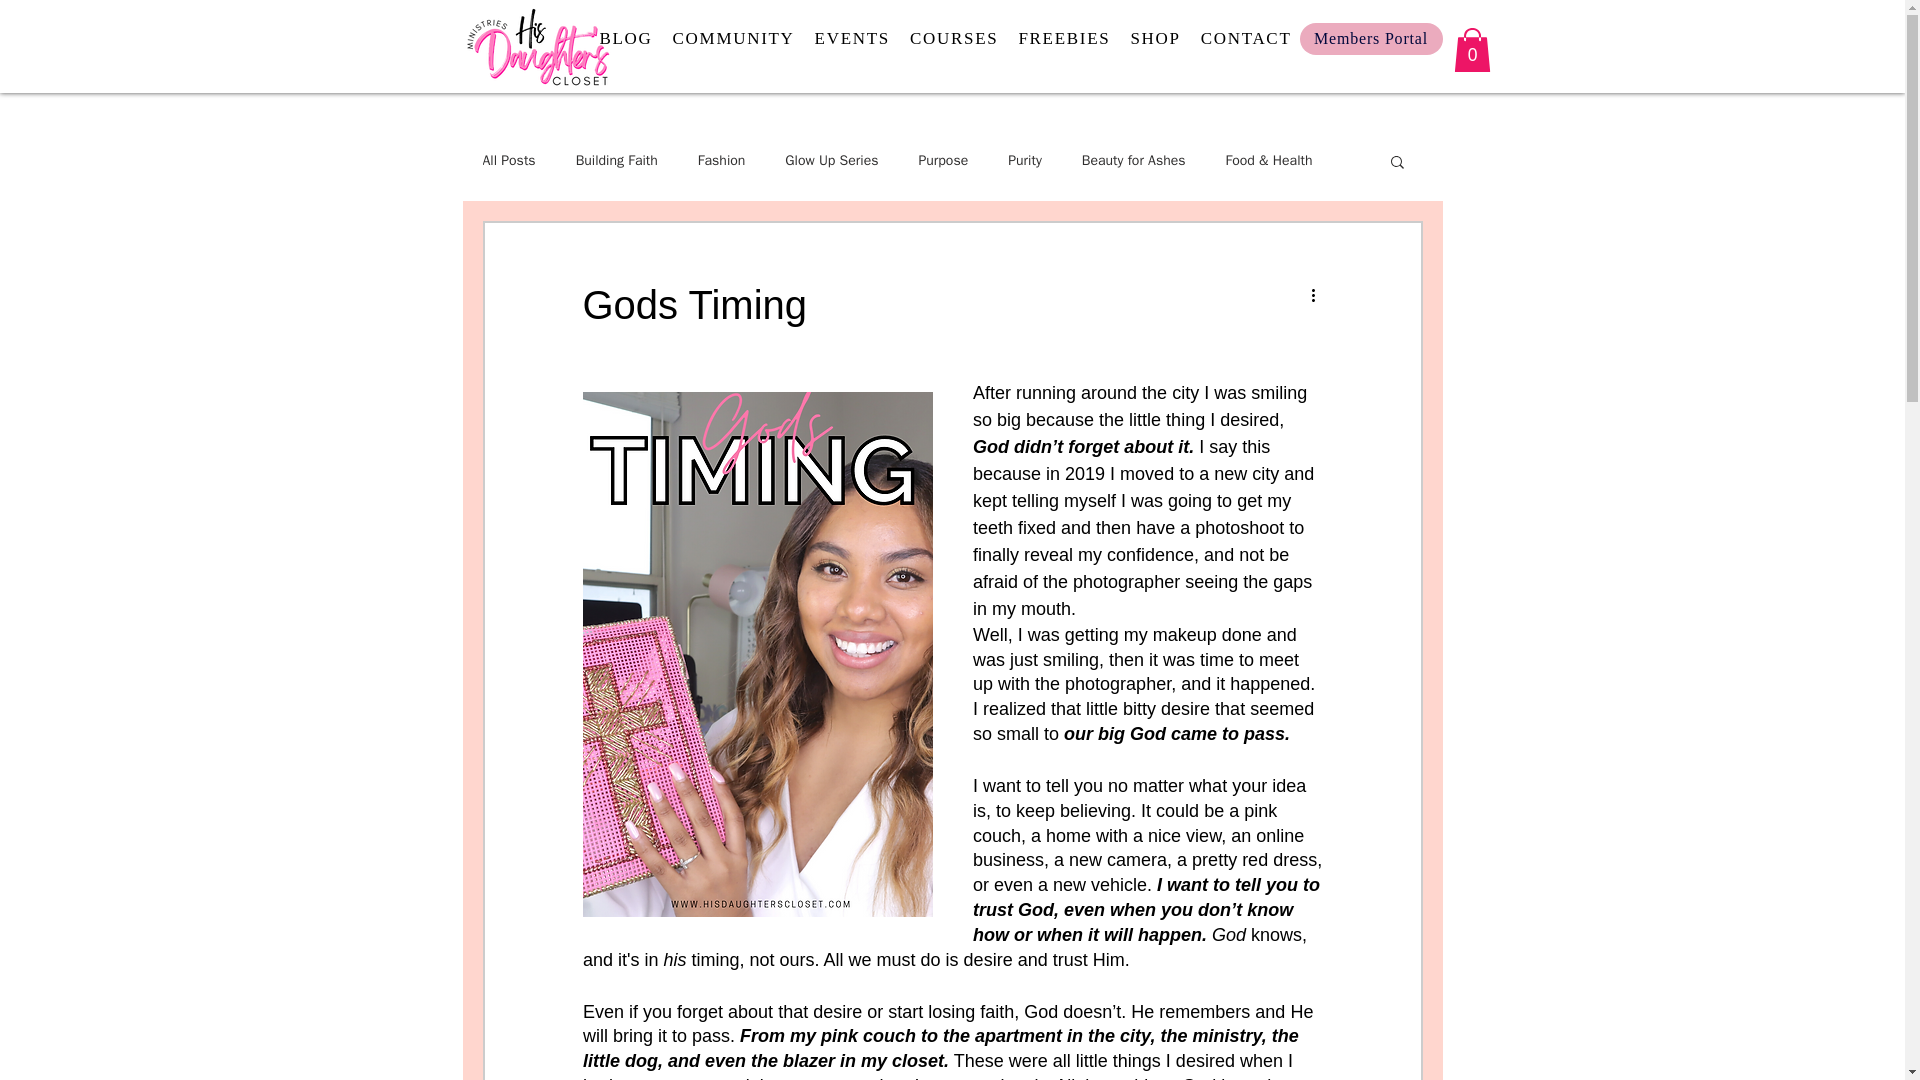 The width and height of the screenshot is (1920, 1080). I want to click on Purity, so click(1025, 160).